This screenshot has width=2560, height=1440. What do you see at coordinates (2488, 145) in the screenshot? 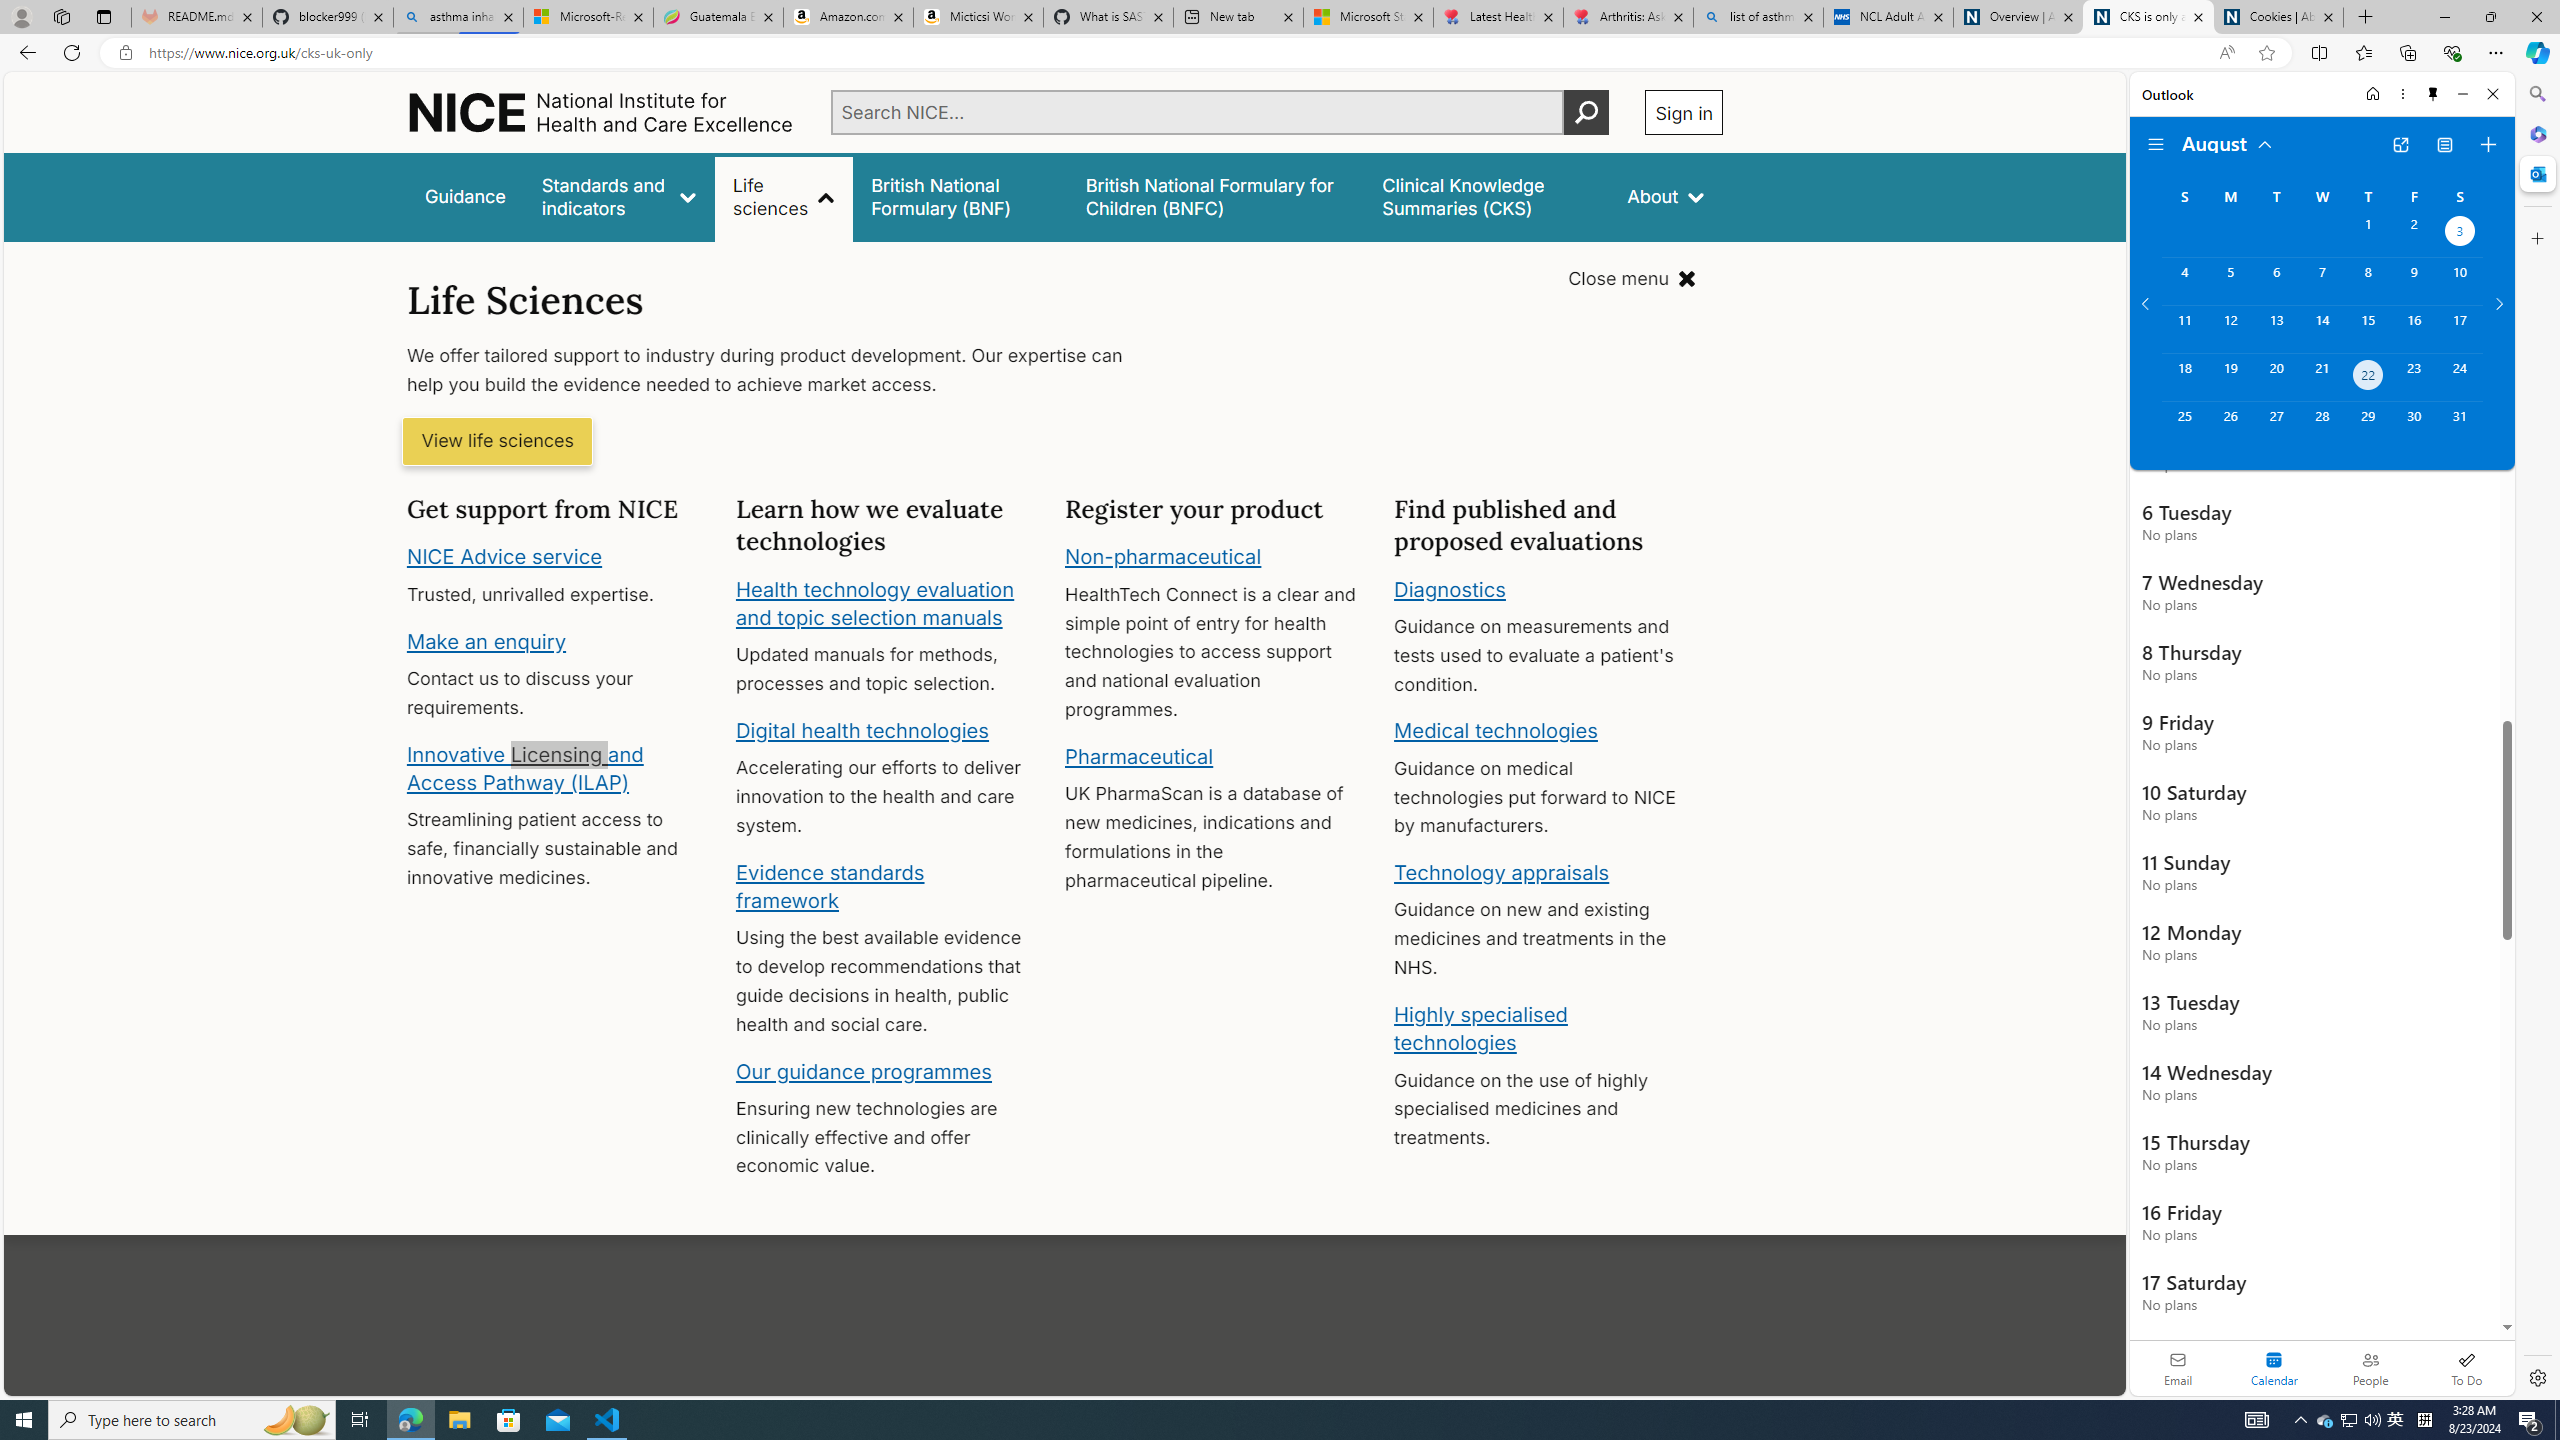
I see `Create event` at bounding box center [2488, 145].